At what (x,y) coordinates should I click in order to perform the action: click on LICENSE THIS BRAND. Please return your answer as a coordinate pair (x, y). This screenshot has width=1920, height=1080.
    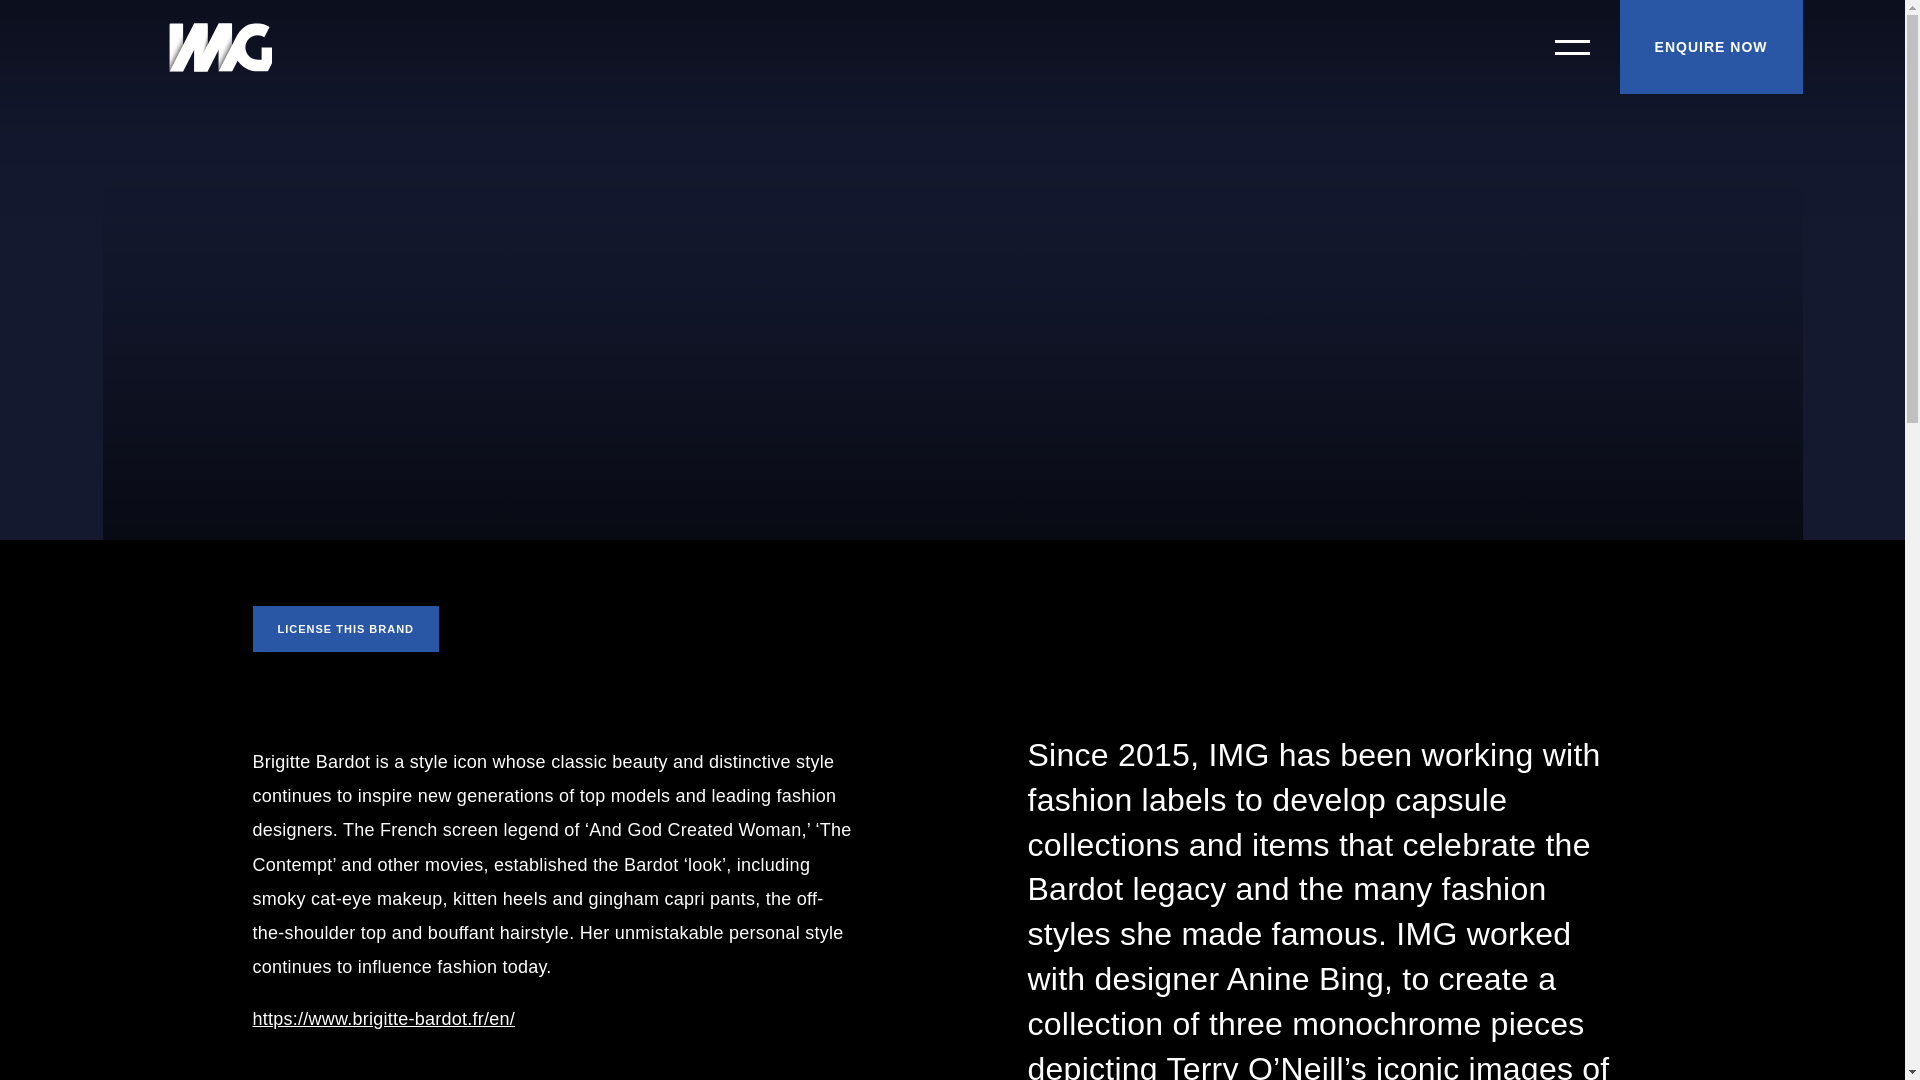
    Looking at the image, I should click on (345, 628).